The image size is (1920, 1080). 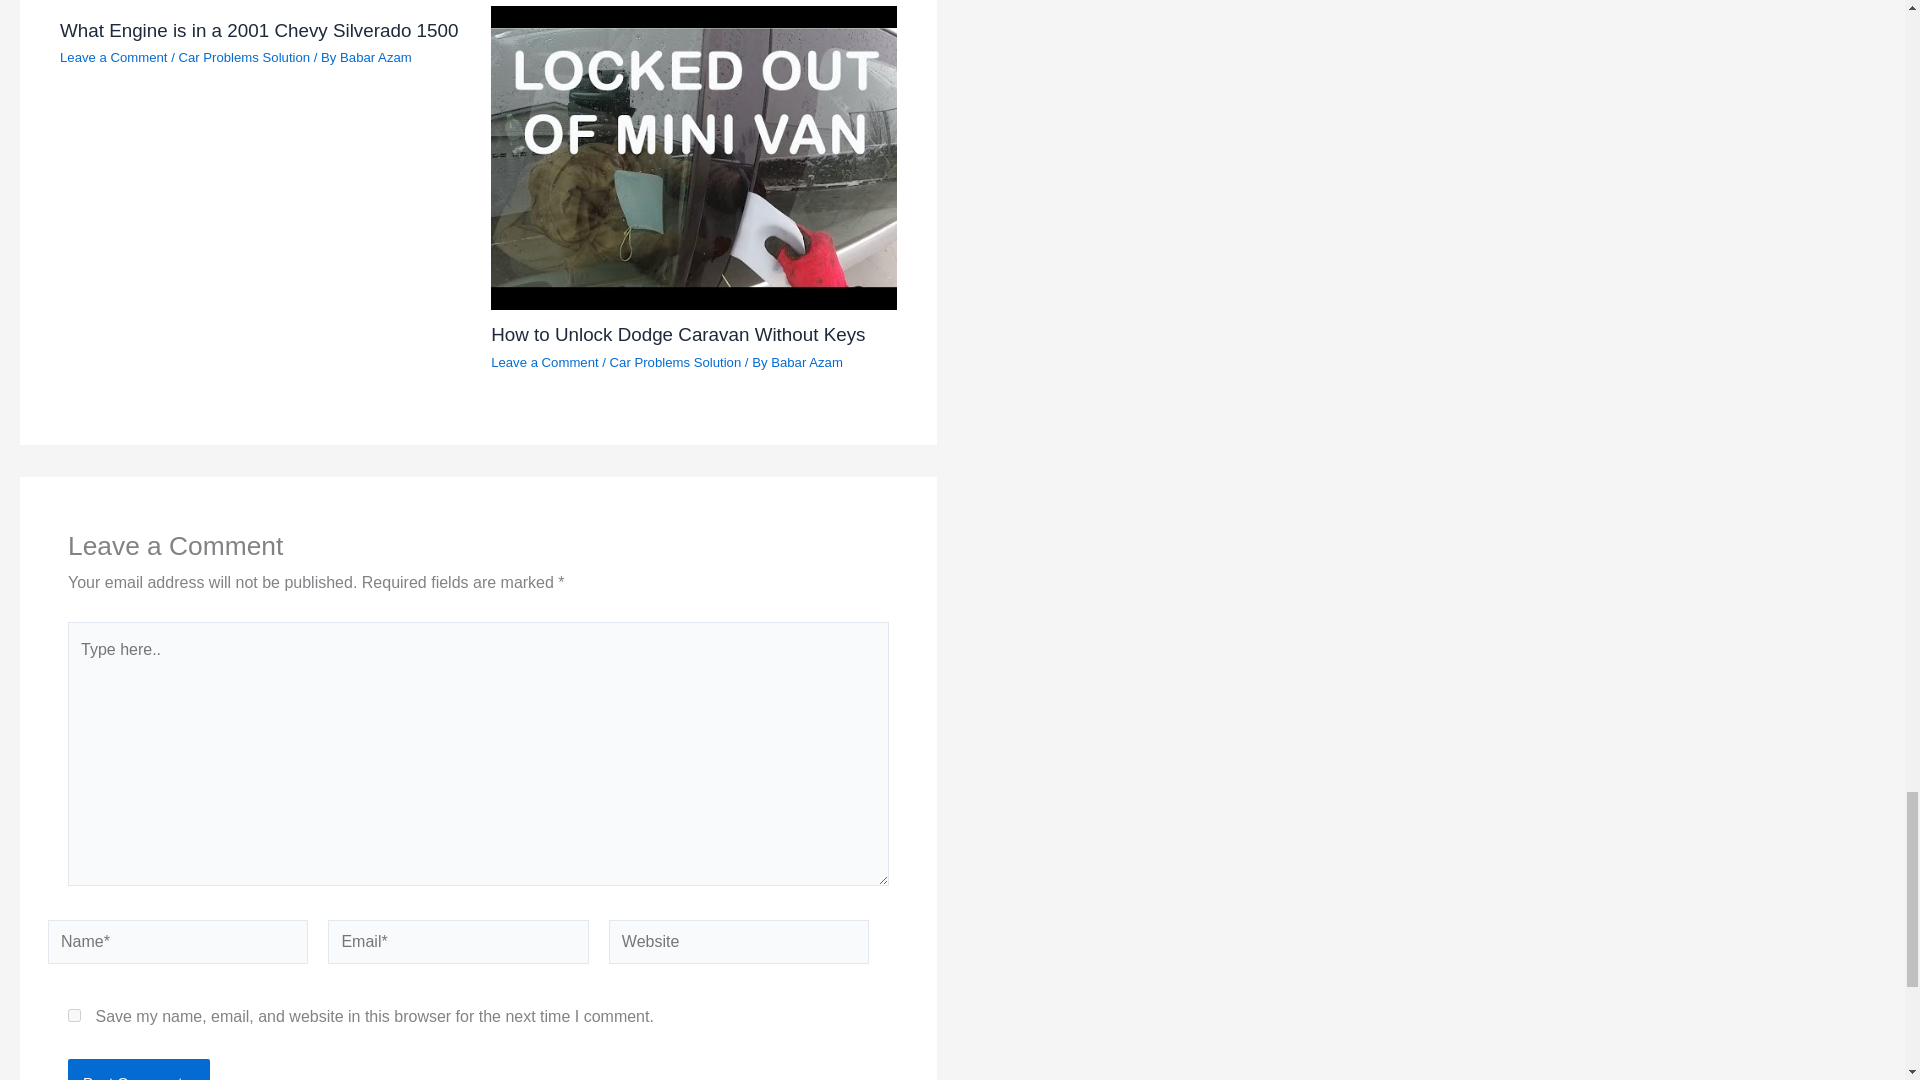 I want to click on View all posts by Babar Azam, so click(x=806, y=362).